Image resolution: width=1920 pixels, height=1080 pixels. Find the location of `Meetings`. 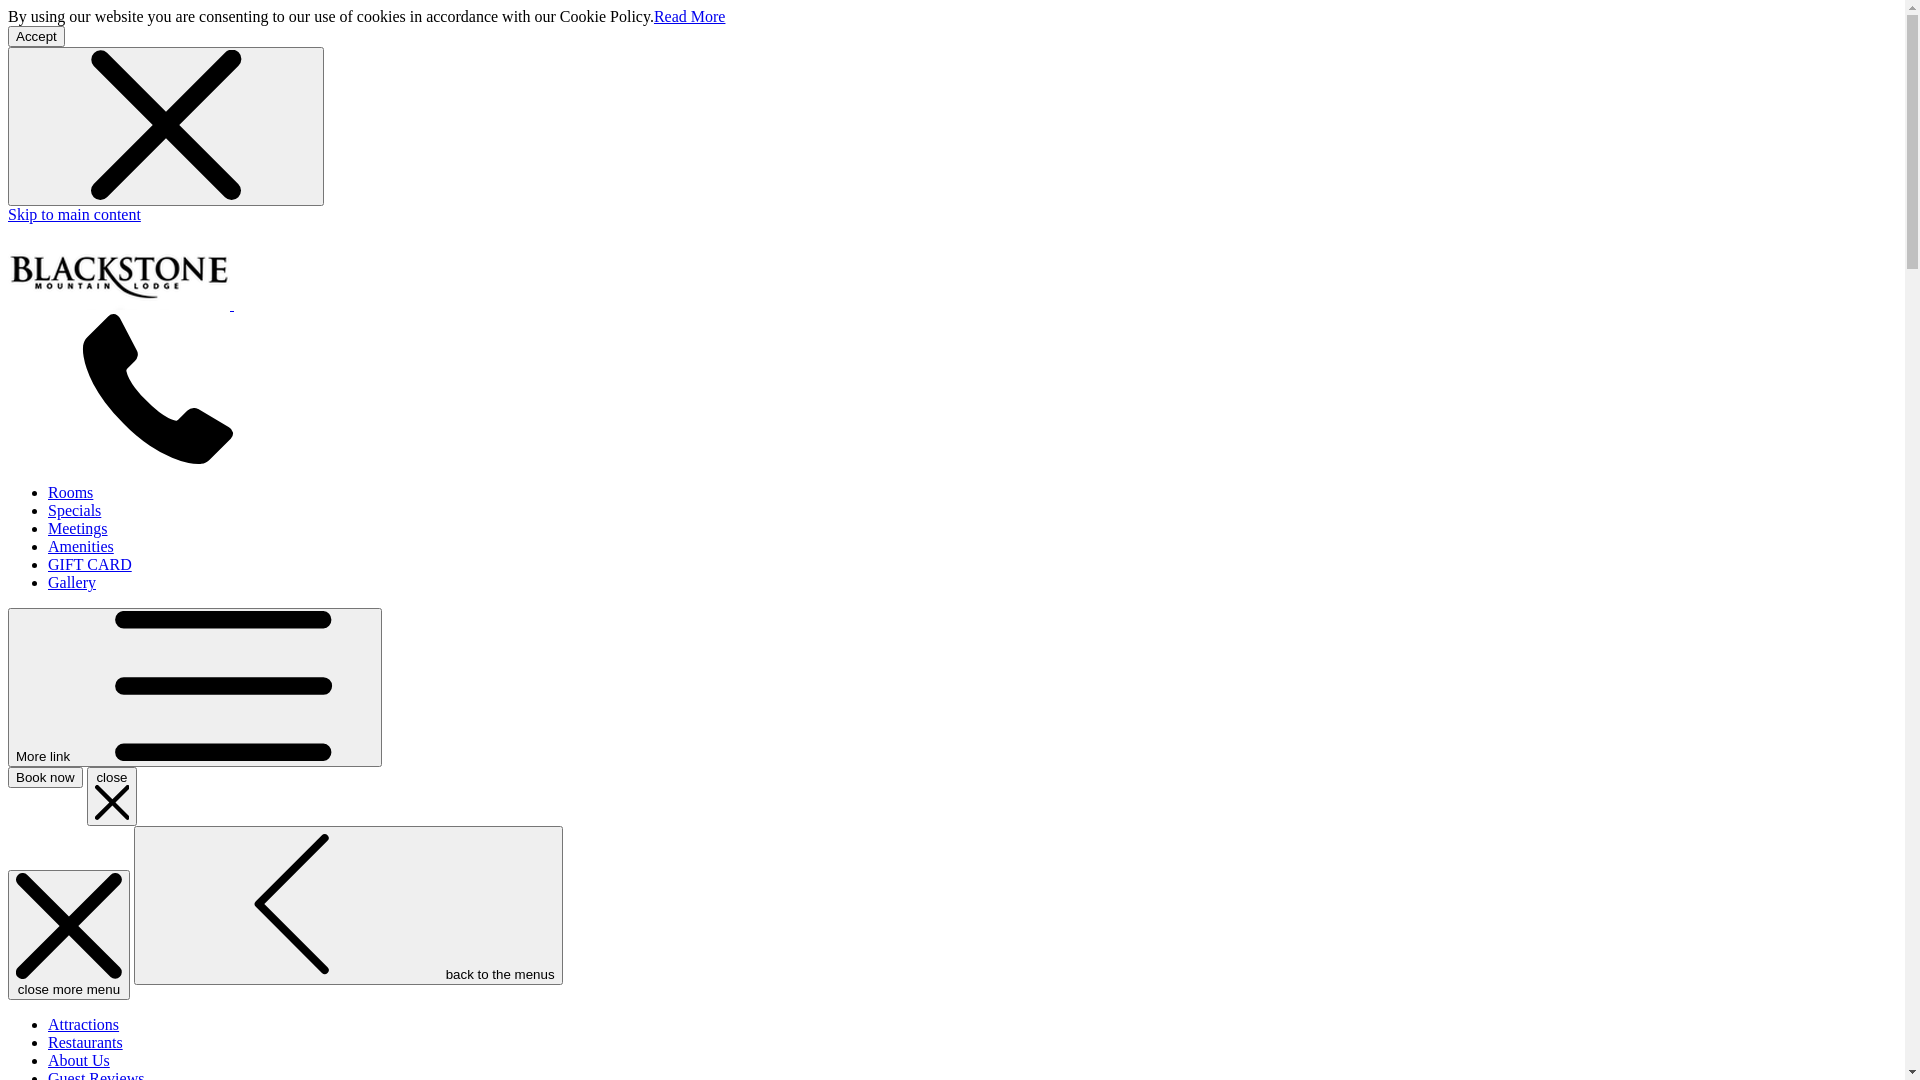

Meetings is located at coordinates (78, 528).